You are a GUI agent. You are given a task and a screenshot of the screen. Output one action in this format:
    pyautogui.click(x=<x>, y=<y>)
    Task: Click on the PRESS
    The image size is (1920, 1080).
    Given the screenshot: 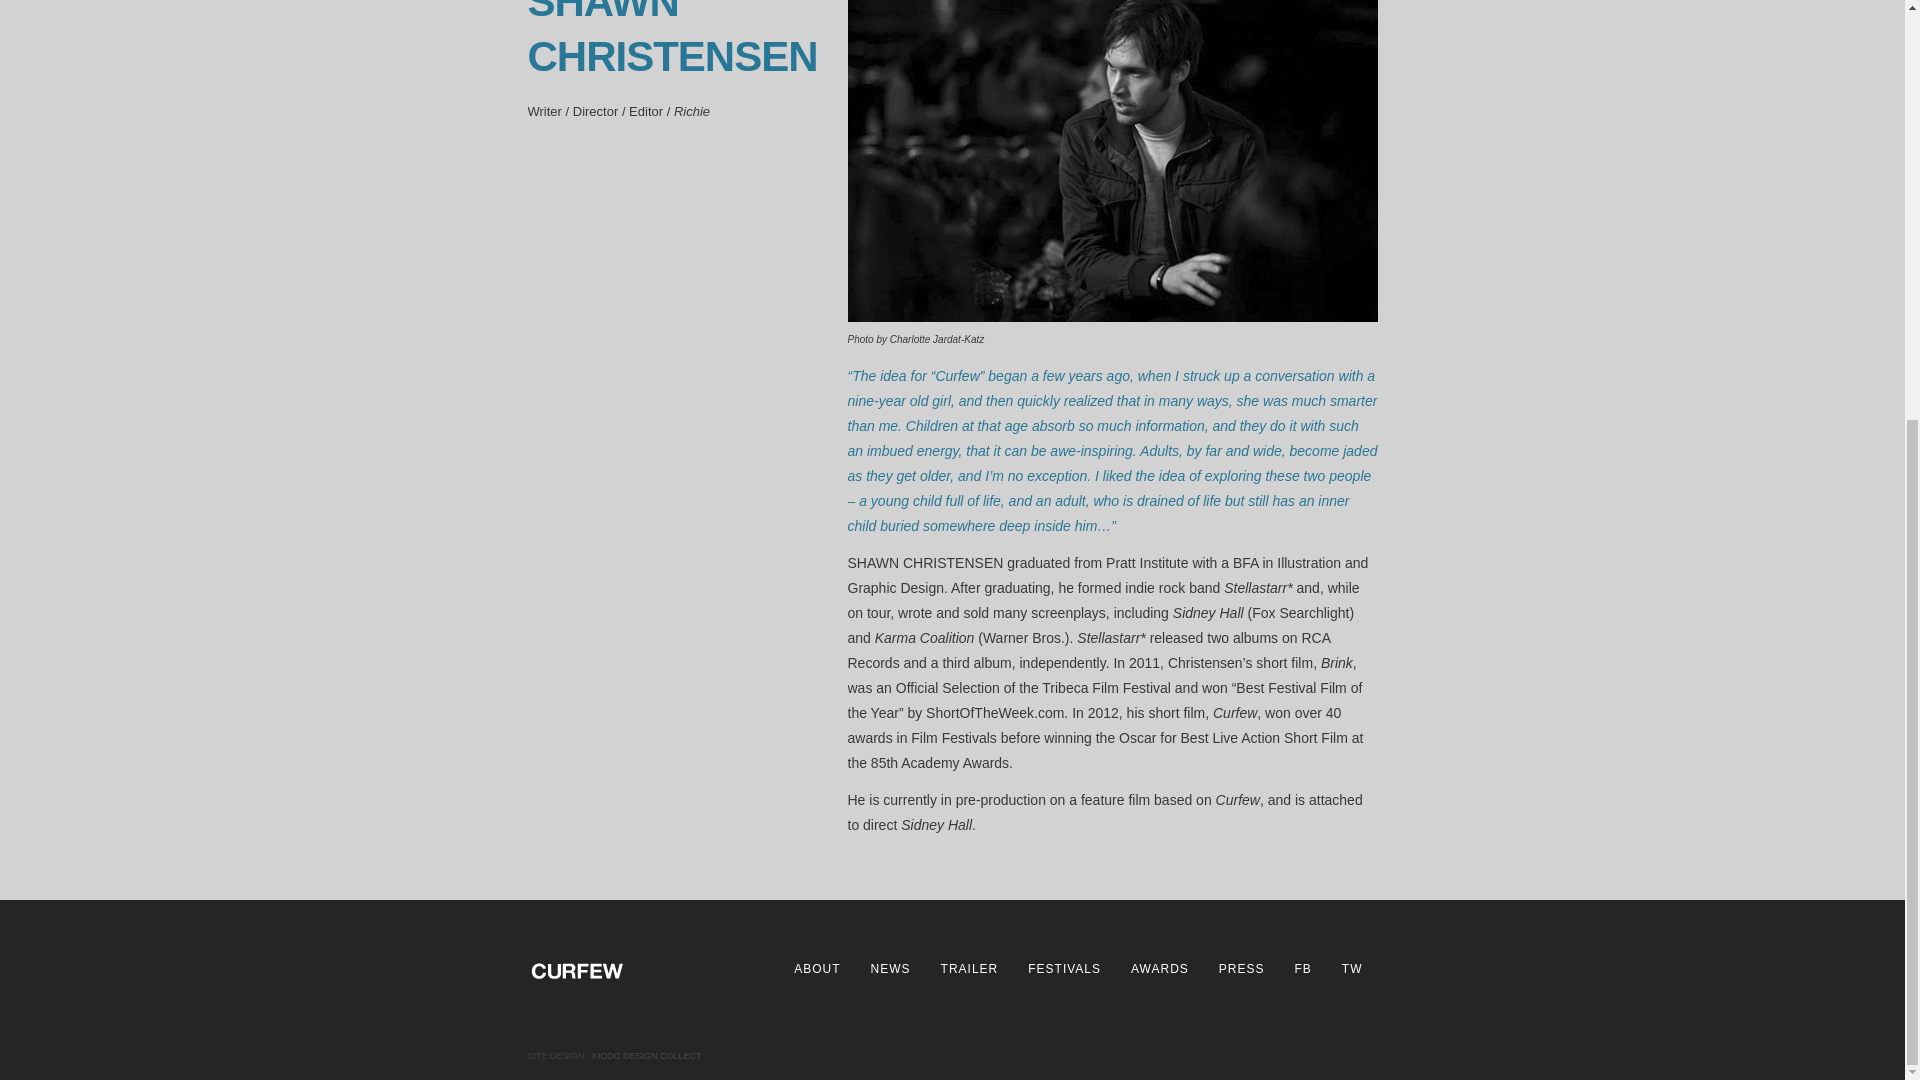 What is the action you would take?
    pyautogui.click(x=1242, y=969)
    